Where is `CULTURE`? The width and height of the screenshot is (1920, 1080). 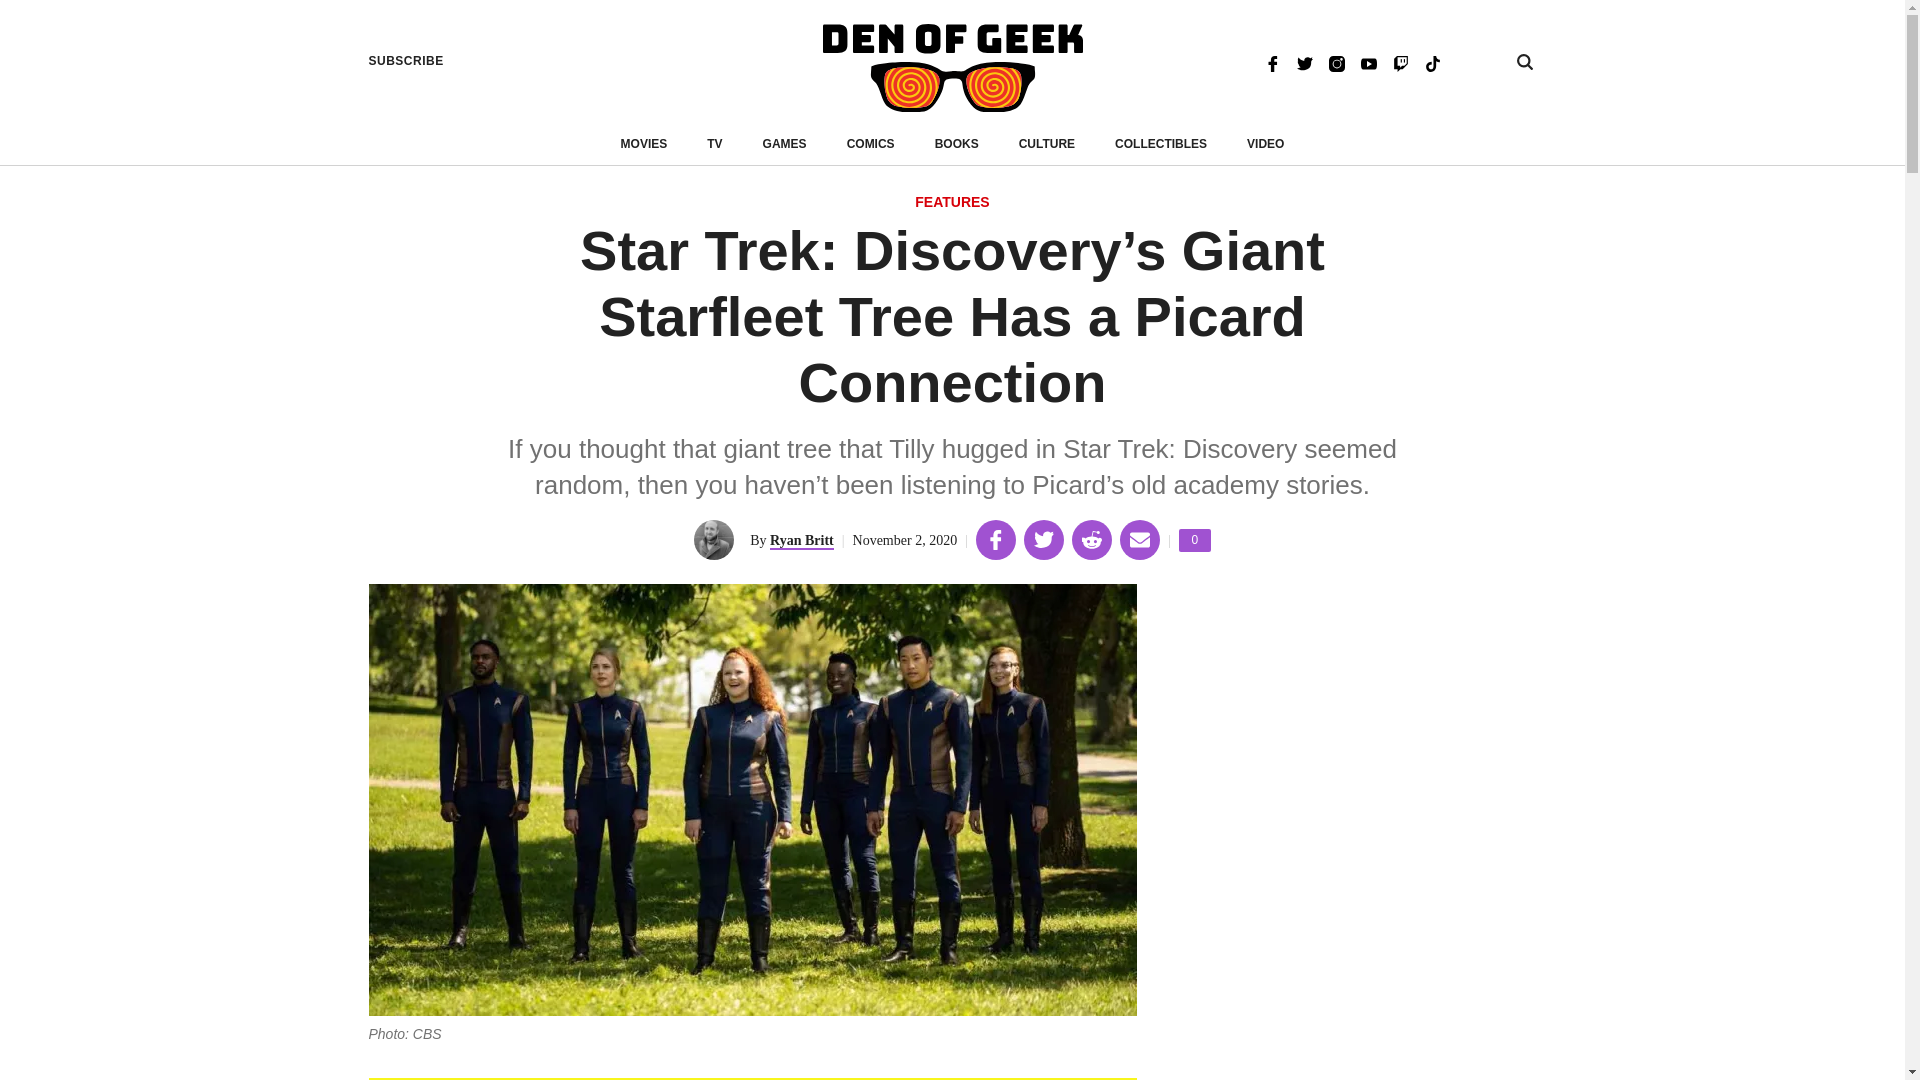
CULTURE is located at coordinates (1047, 144).